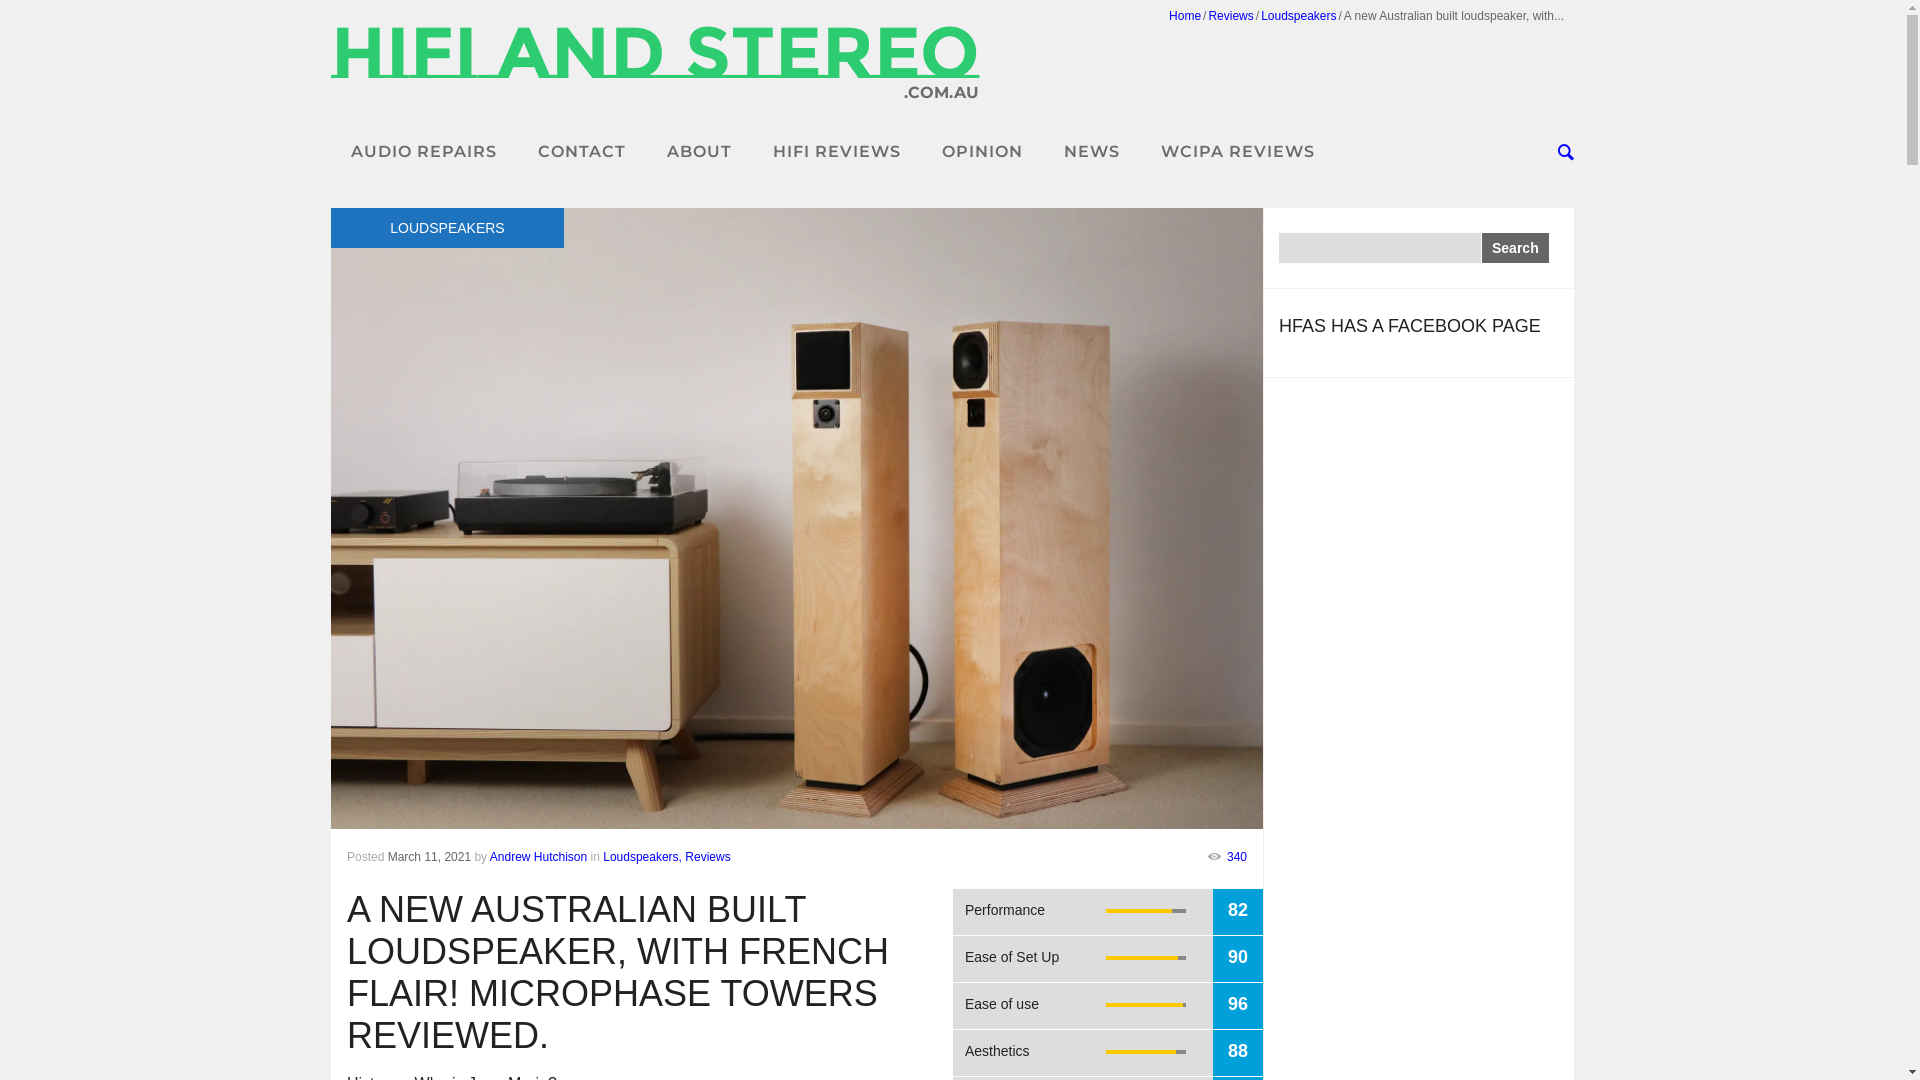 The height and width of the screenshot is (1080, 1920). What do you see at coordinates (1185, 16) in the screenshot?
I see `Home` at bounding box center [1185, 16].